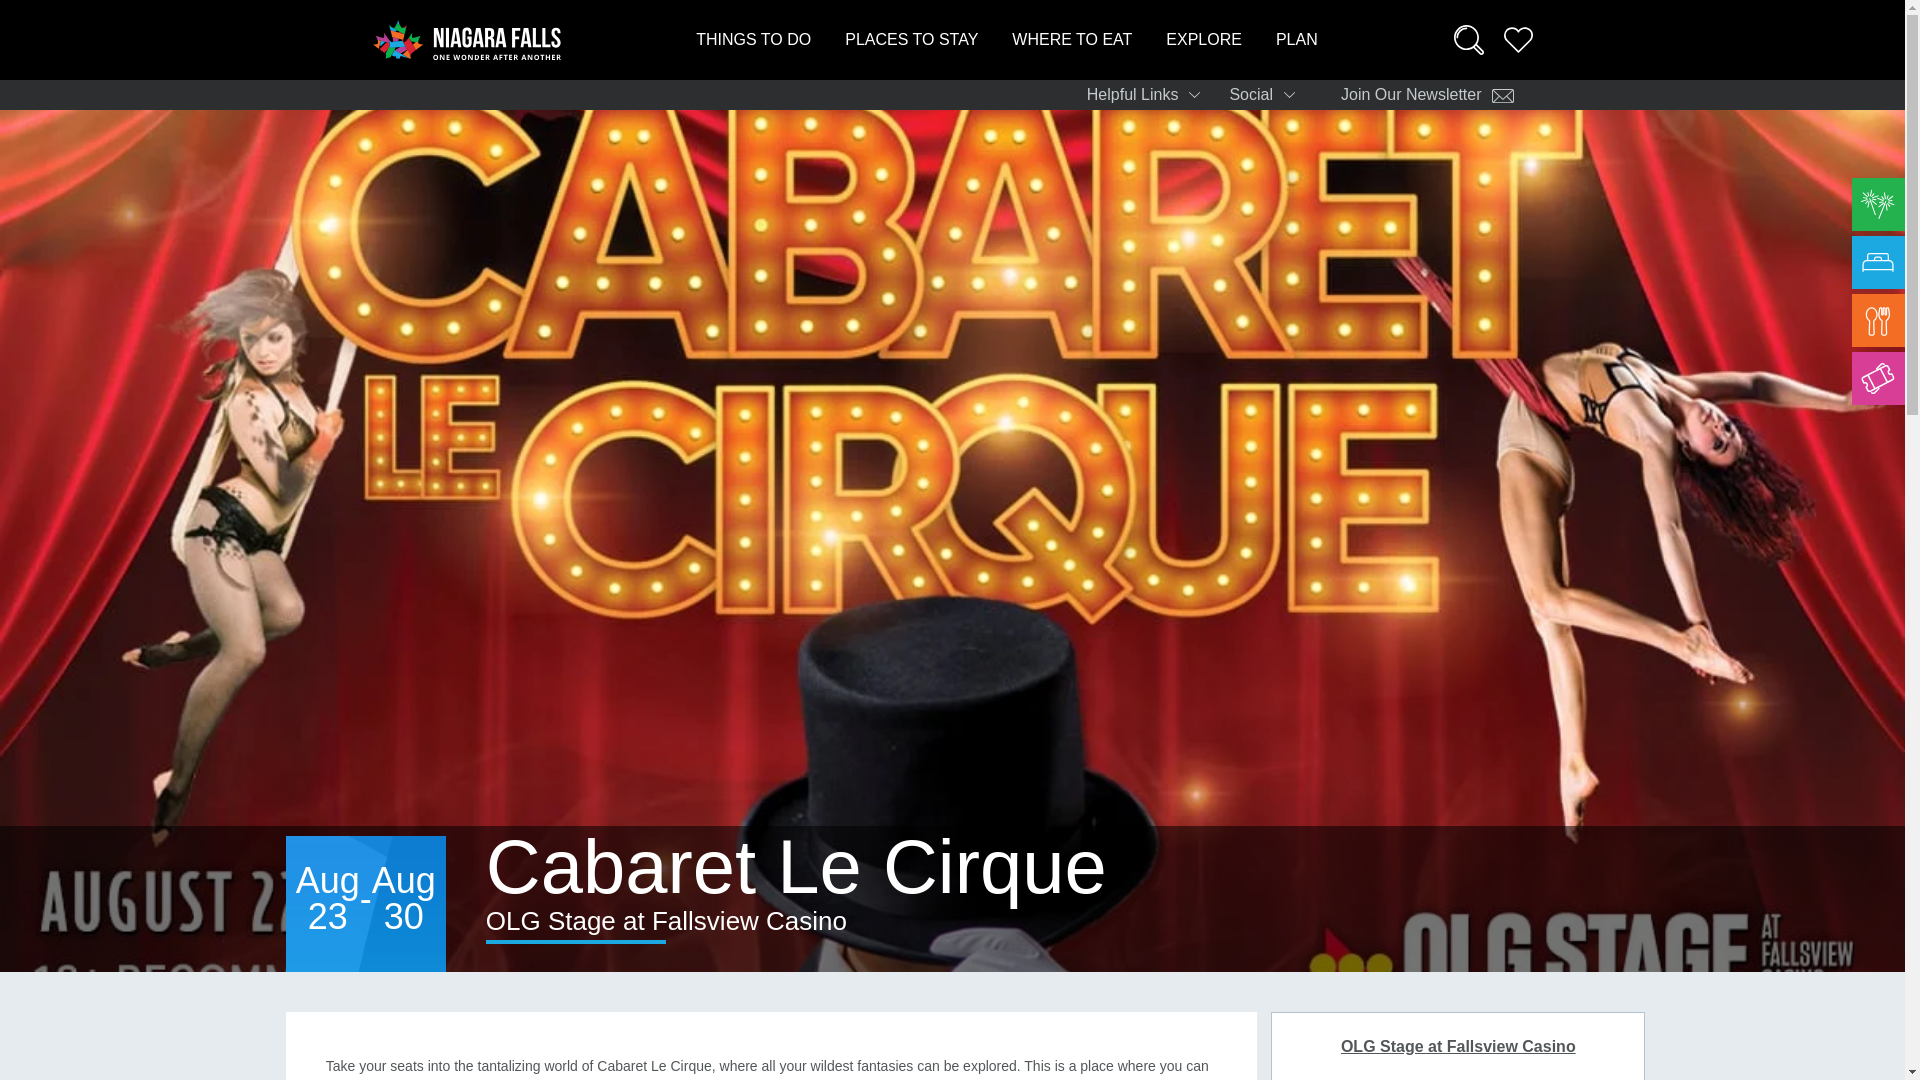 Image resolution: width=1920 pixels, height=1080 pixels. I want to click on PLACES TO STAY, so click(910, 39).